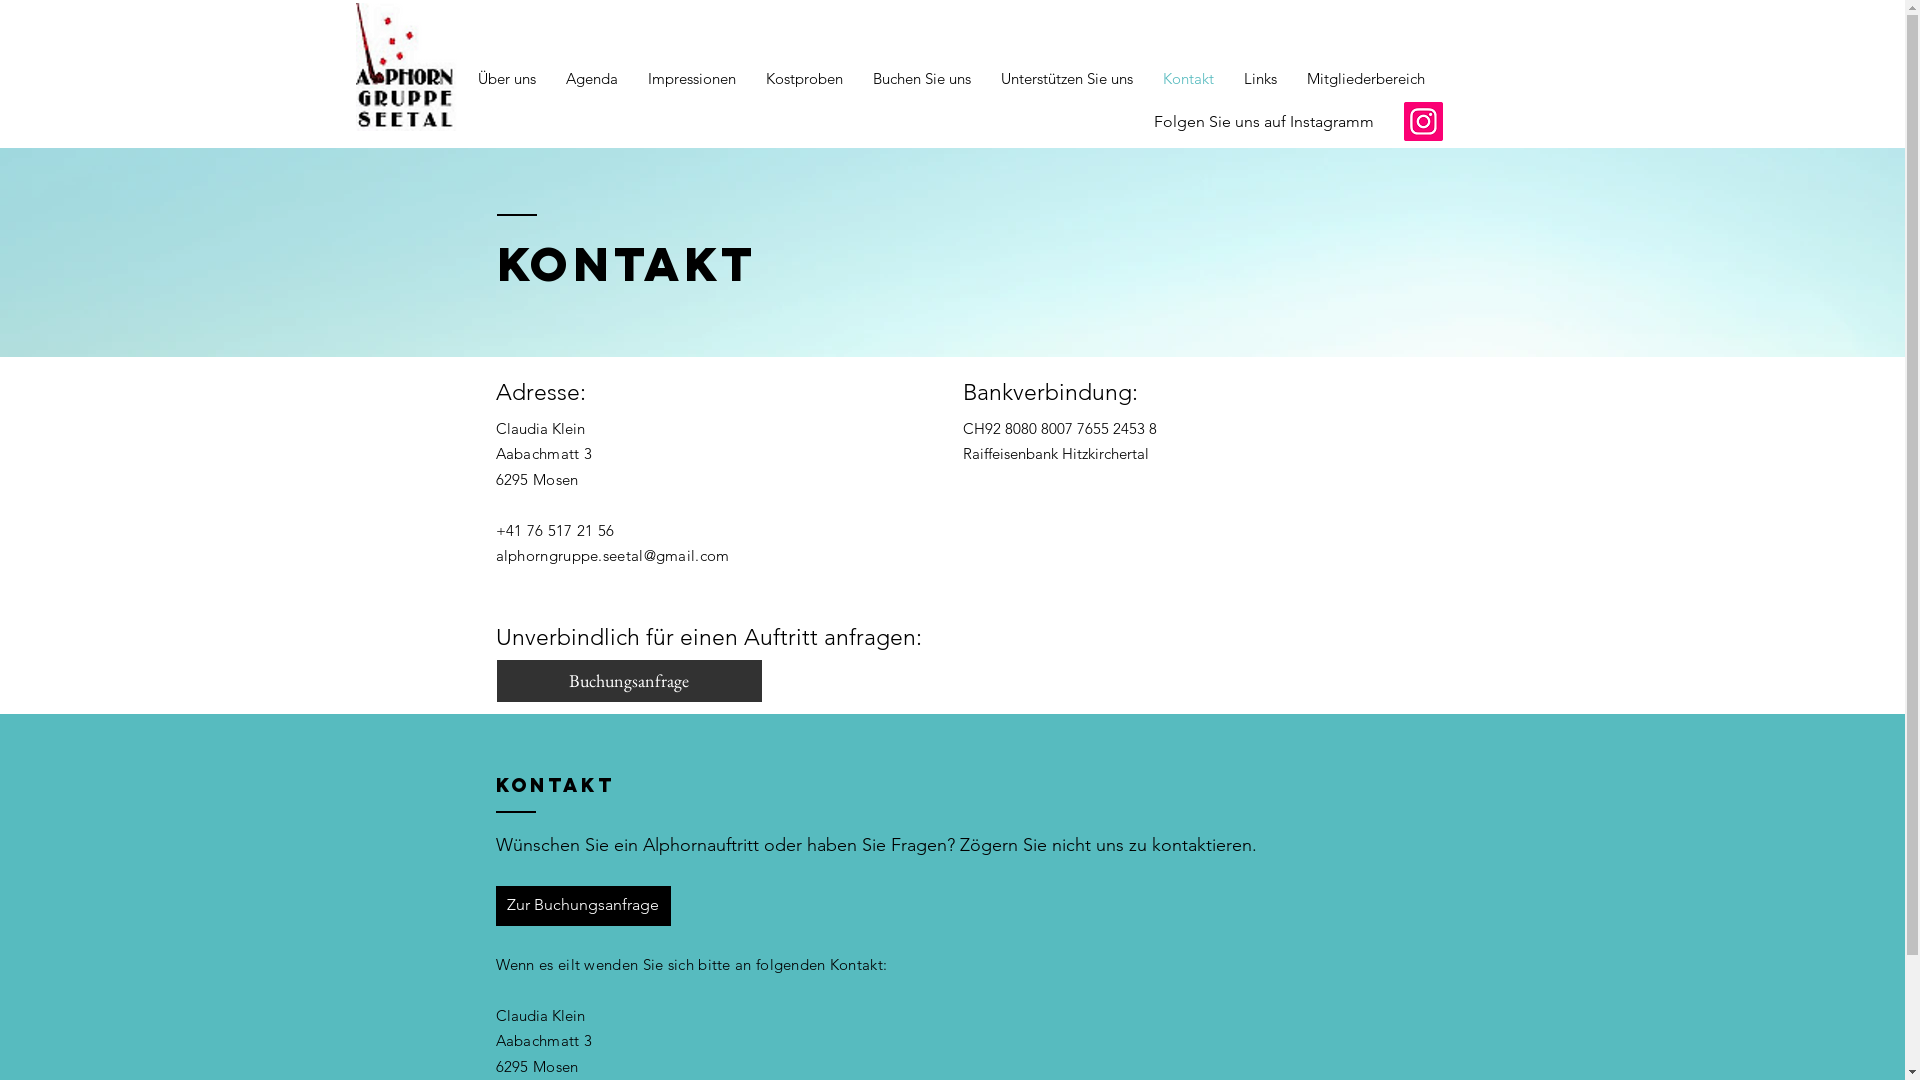  What do you see at coordinates (628, 681) in the screenshot?
I see `Buchungsanfrage` at bounding box center [628, 681].